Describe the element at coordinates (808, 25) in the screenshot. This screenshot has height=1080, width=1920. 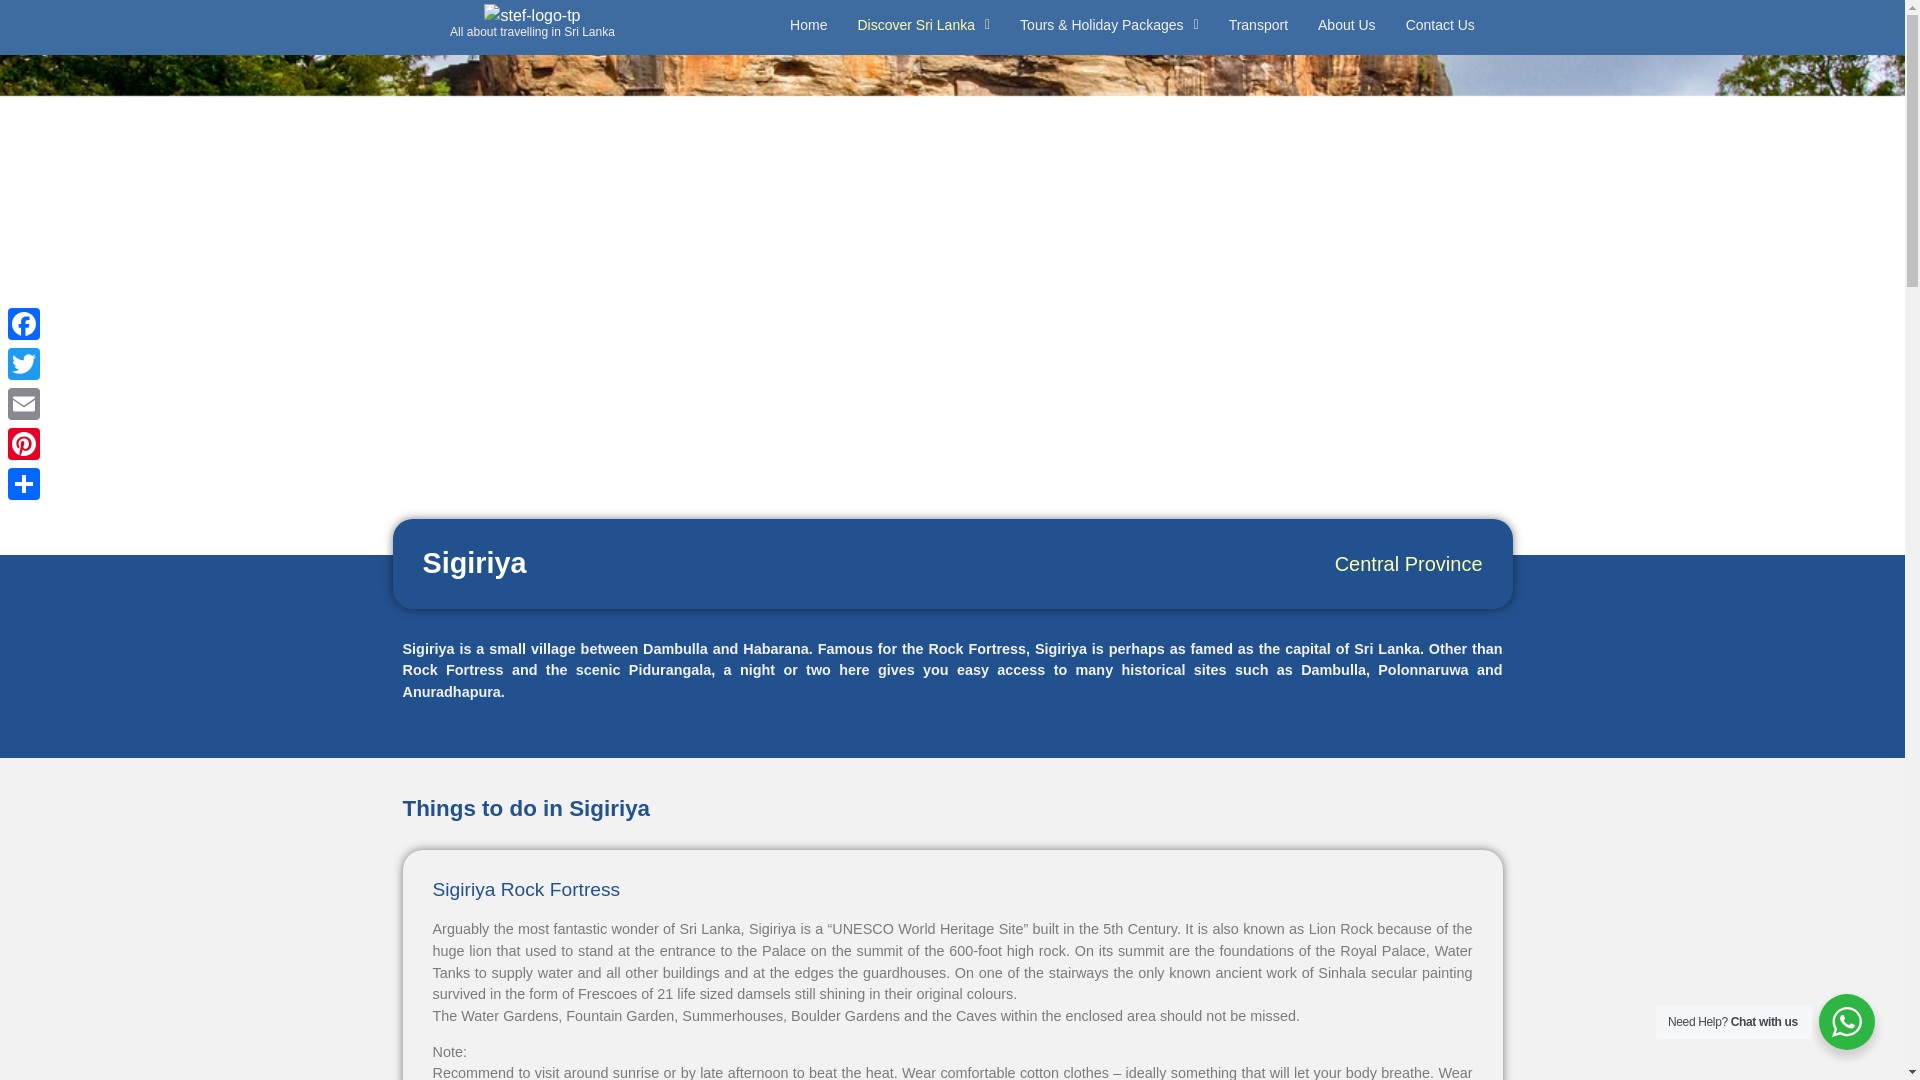
I see `Home` at that location.